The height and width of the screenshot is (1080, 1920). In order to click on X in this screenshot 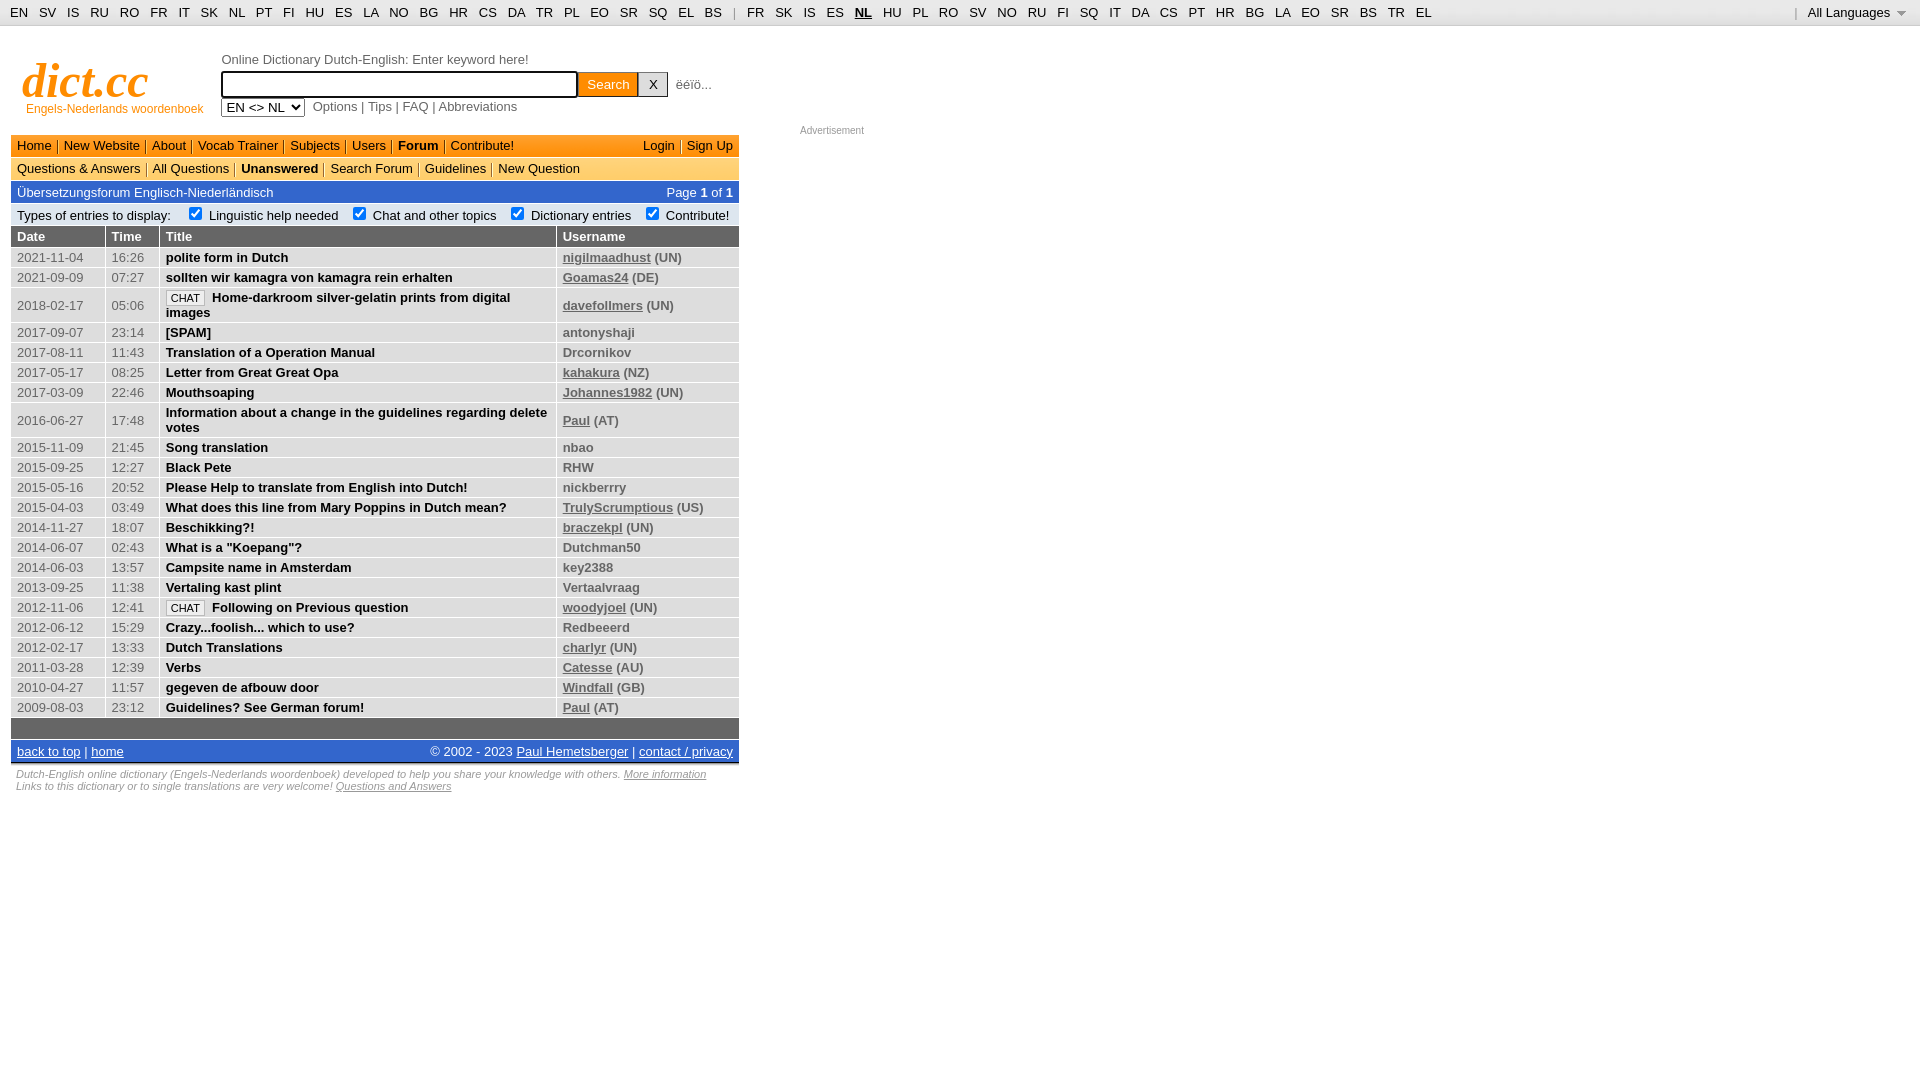, I will do `click(653, 84)`.